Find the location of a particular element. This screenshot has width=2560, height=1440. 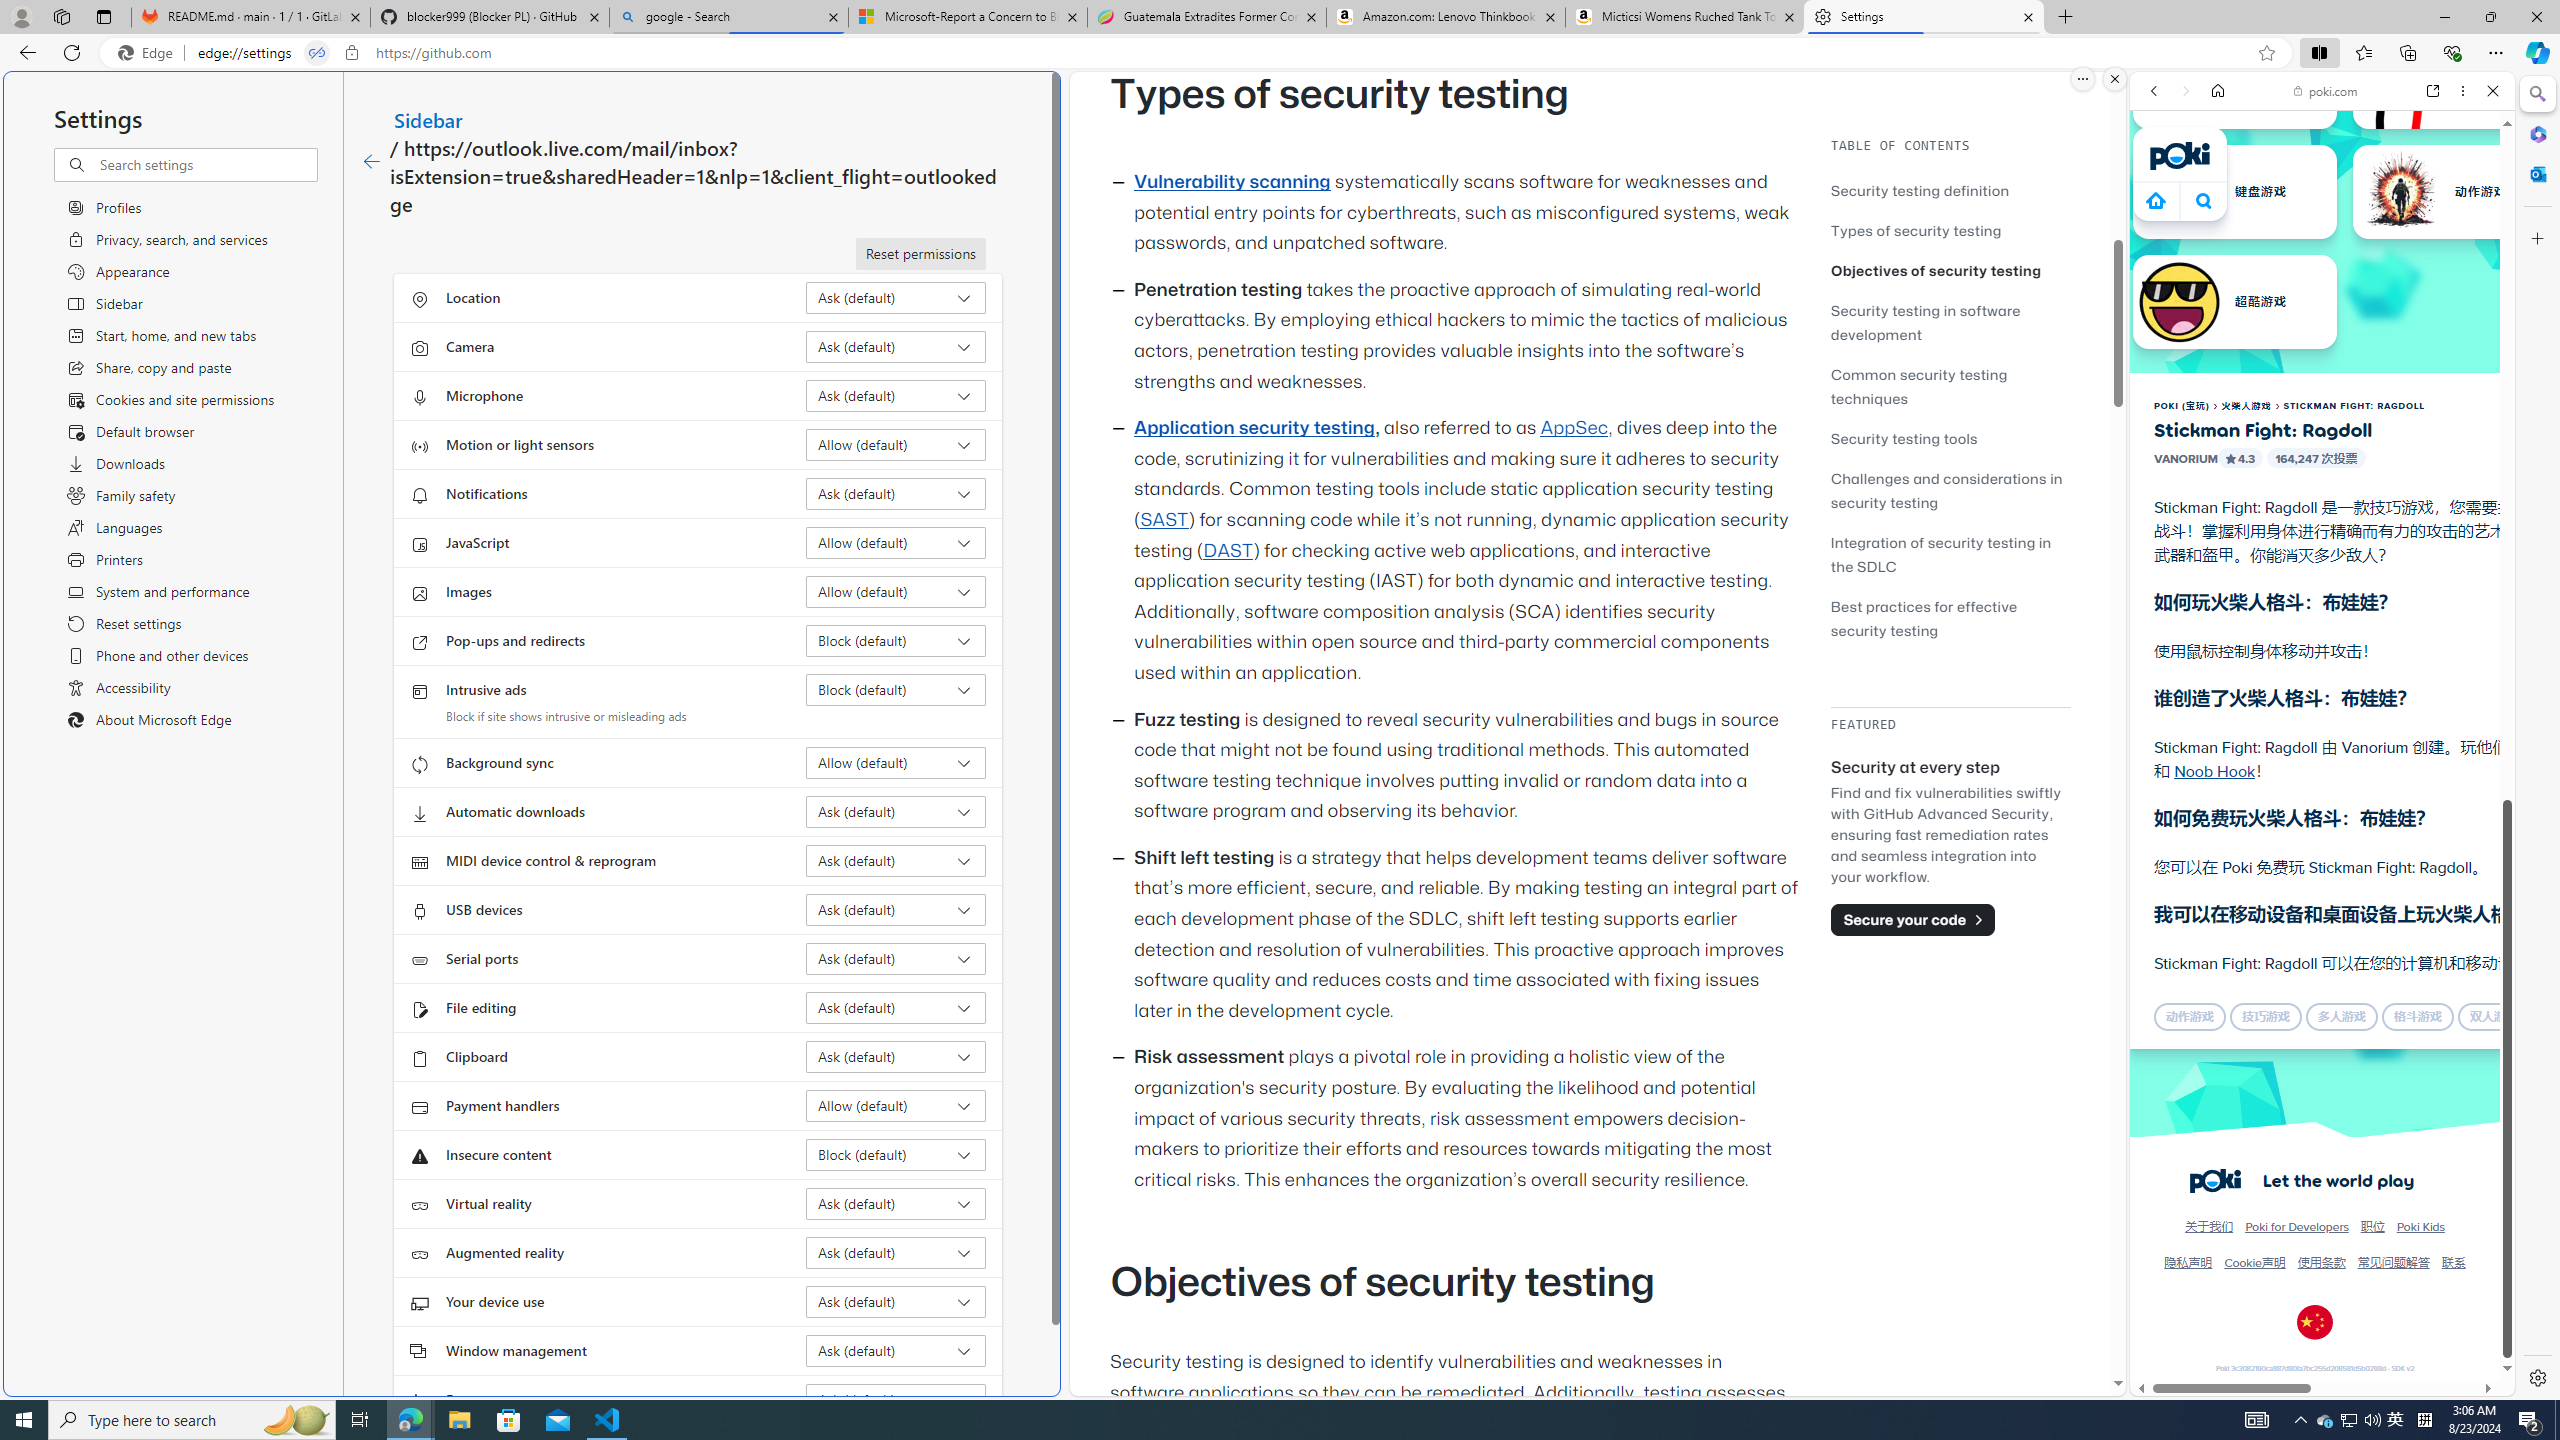

Camera Ask (default) is located at coordinates (896, 346).